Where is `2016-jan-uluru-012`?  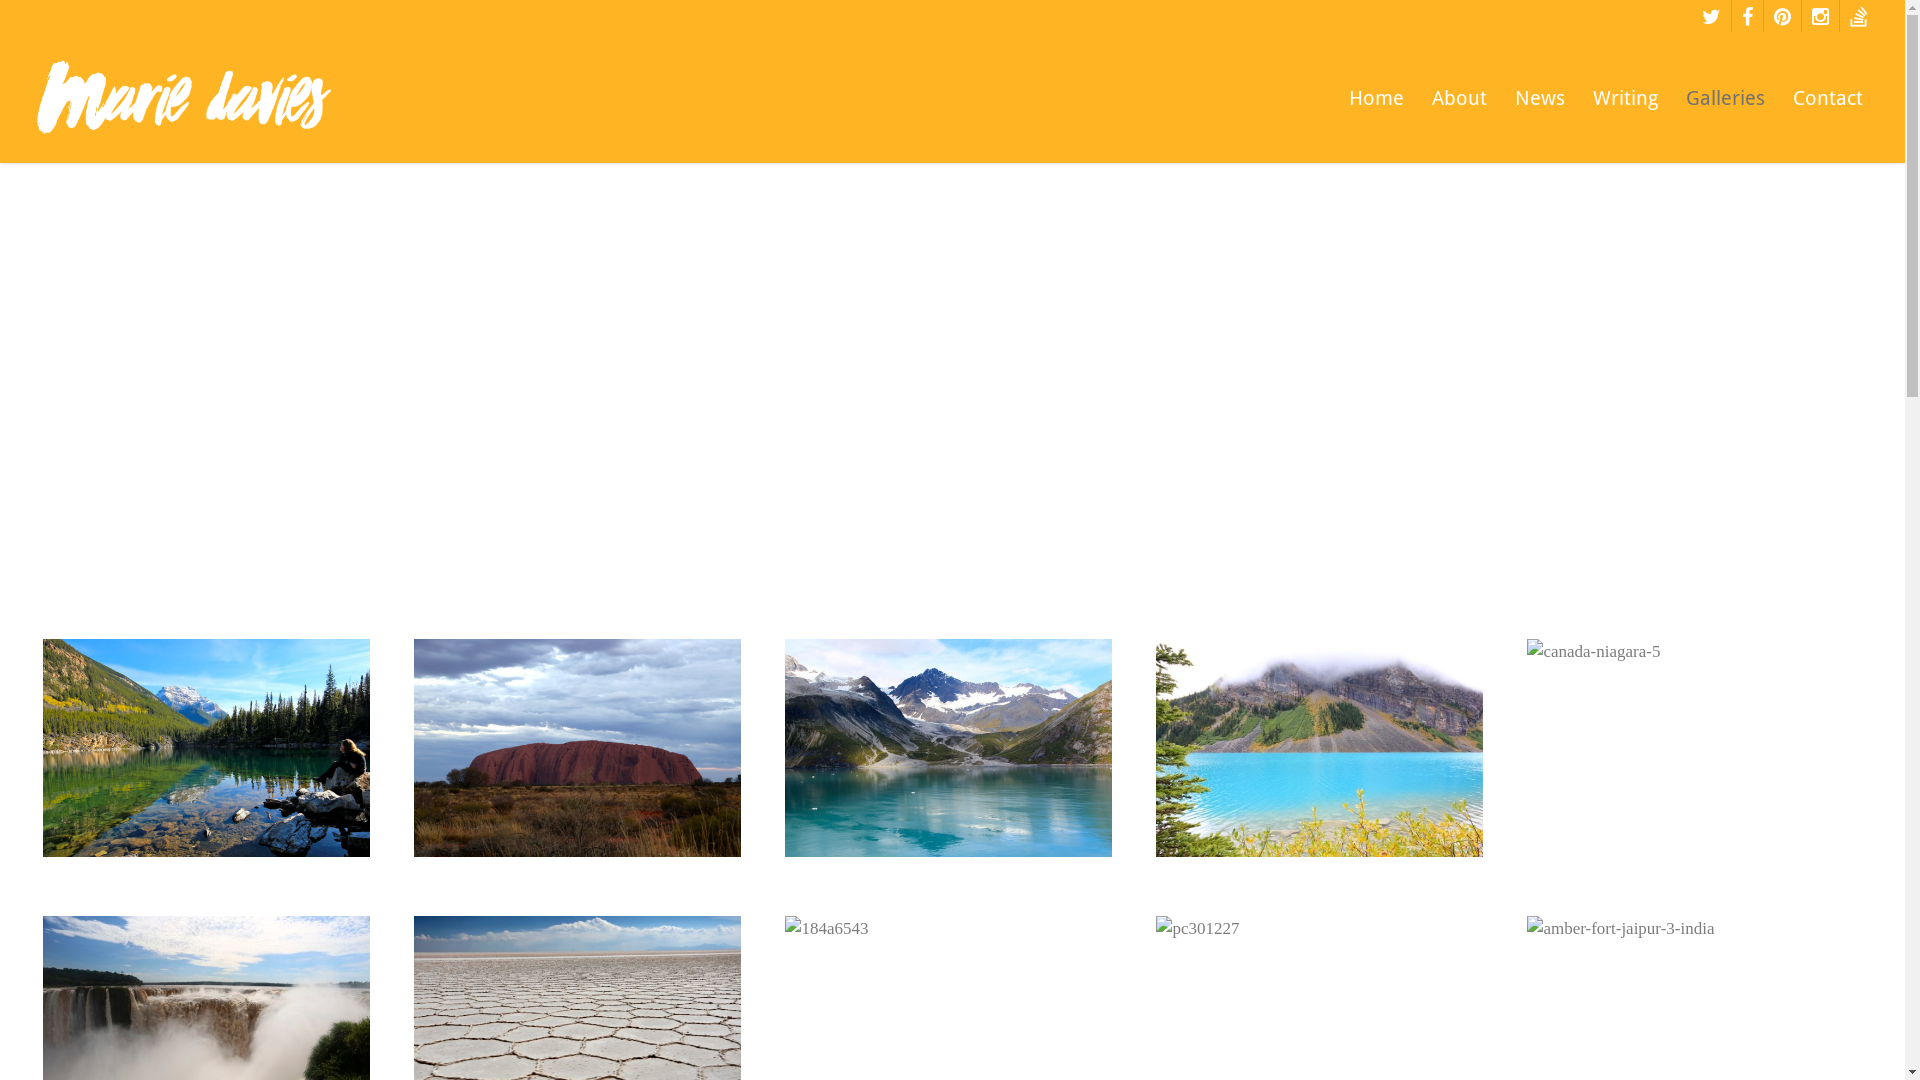
2016-jan-uluru-012 is located at coordinates (577, 748).